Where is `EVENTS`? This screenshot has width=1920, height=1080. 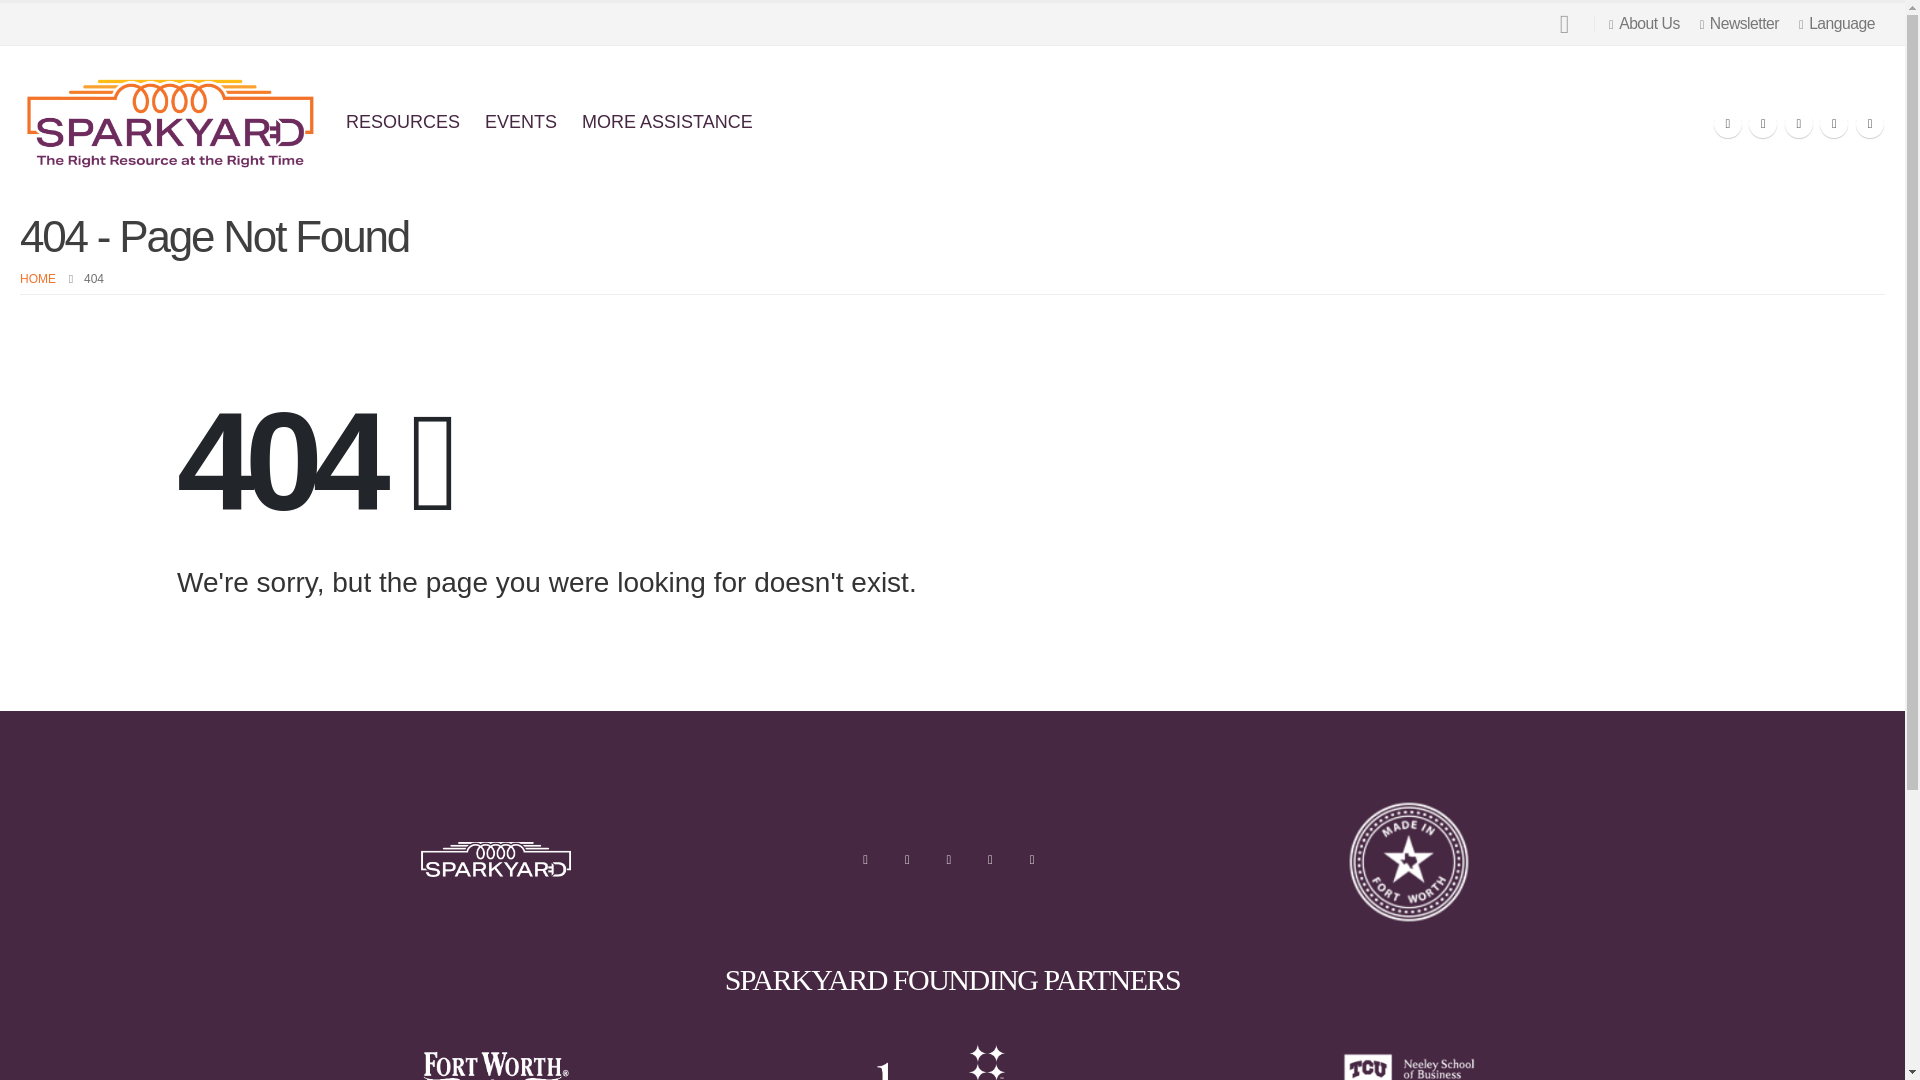
EVENTS is located at coordinates (520, 122).